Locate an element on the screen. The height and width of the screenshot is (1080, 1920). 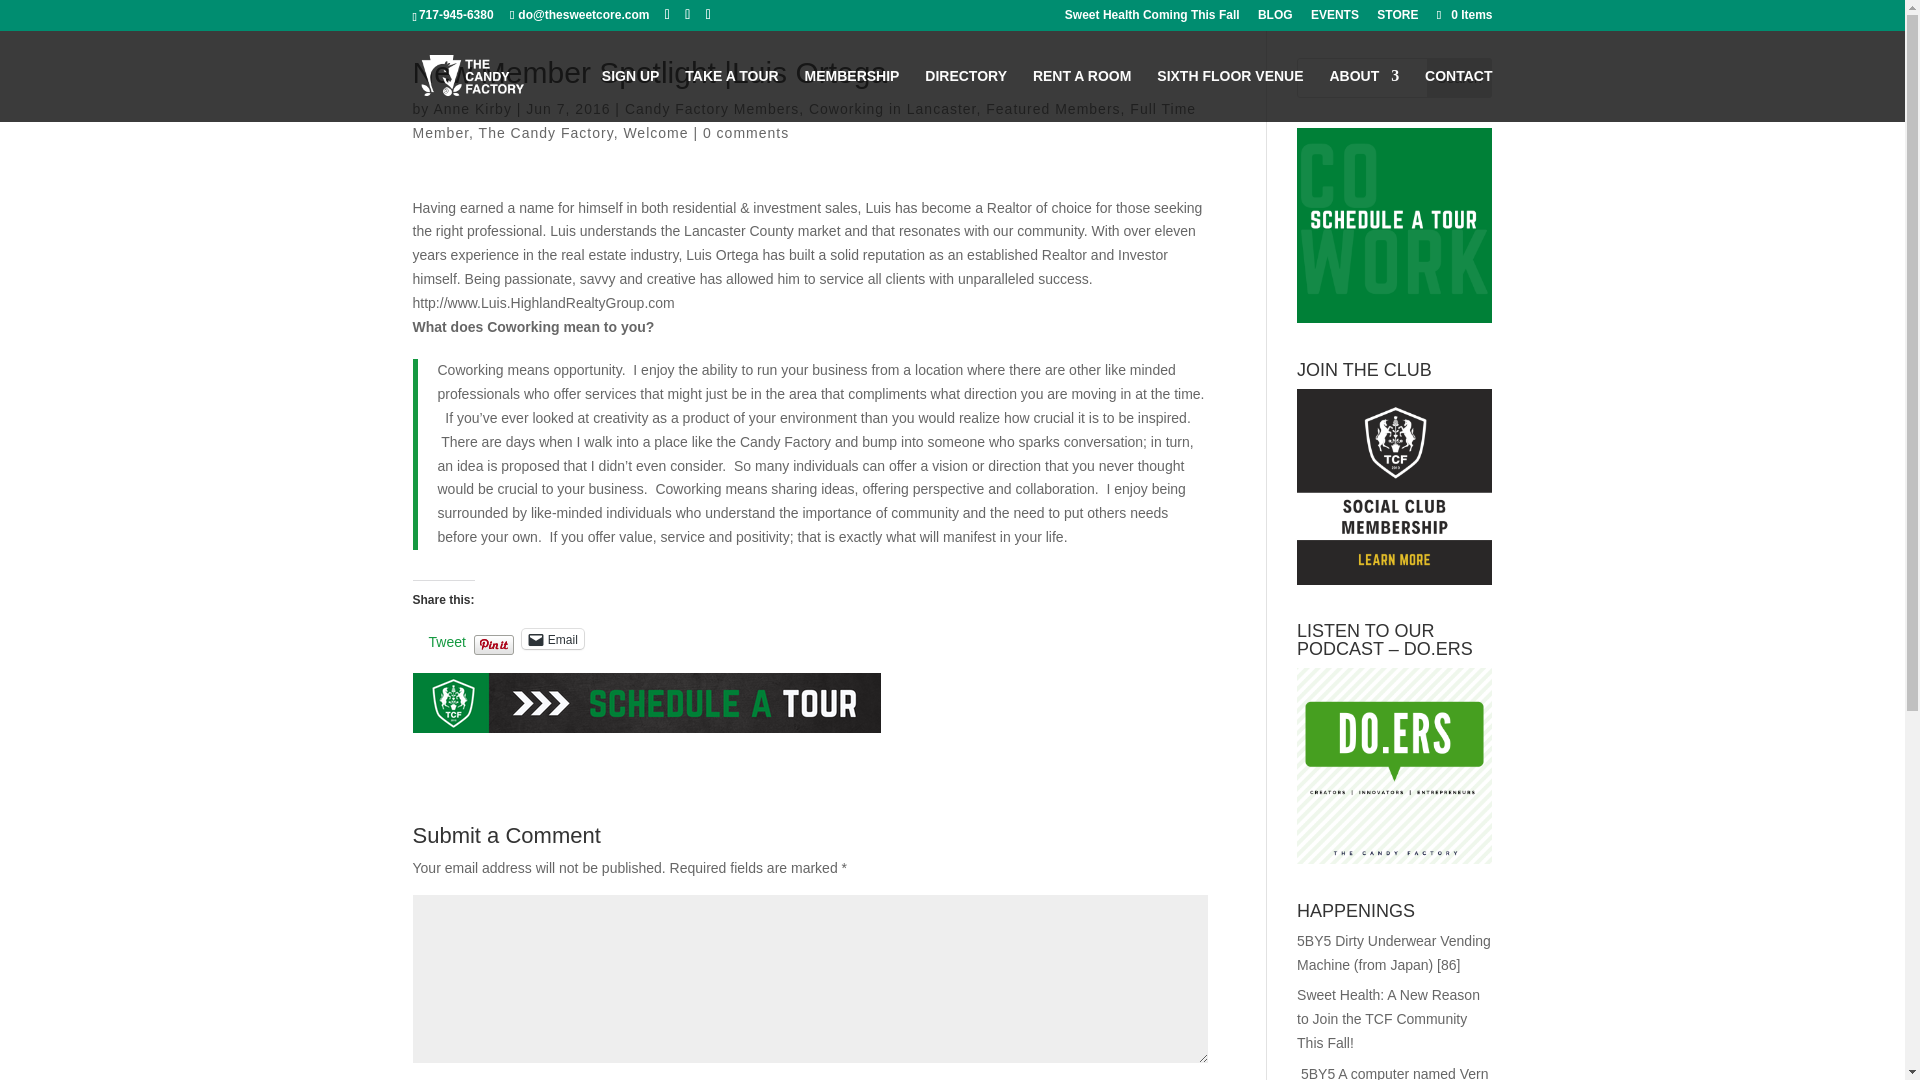
Posts by Anne Kirby is located at coordinates (472, 108).